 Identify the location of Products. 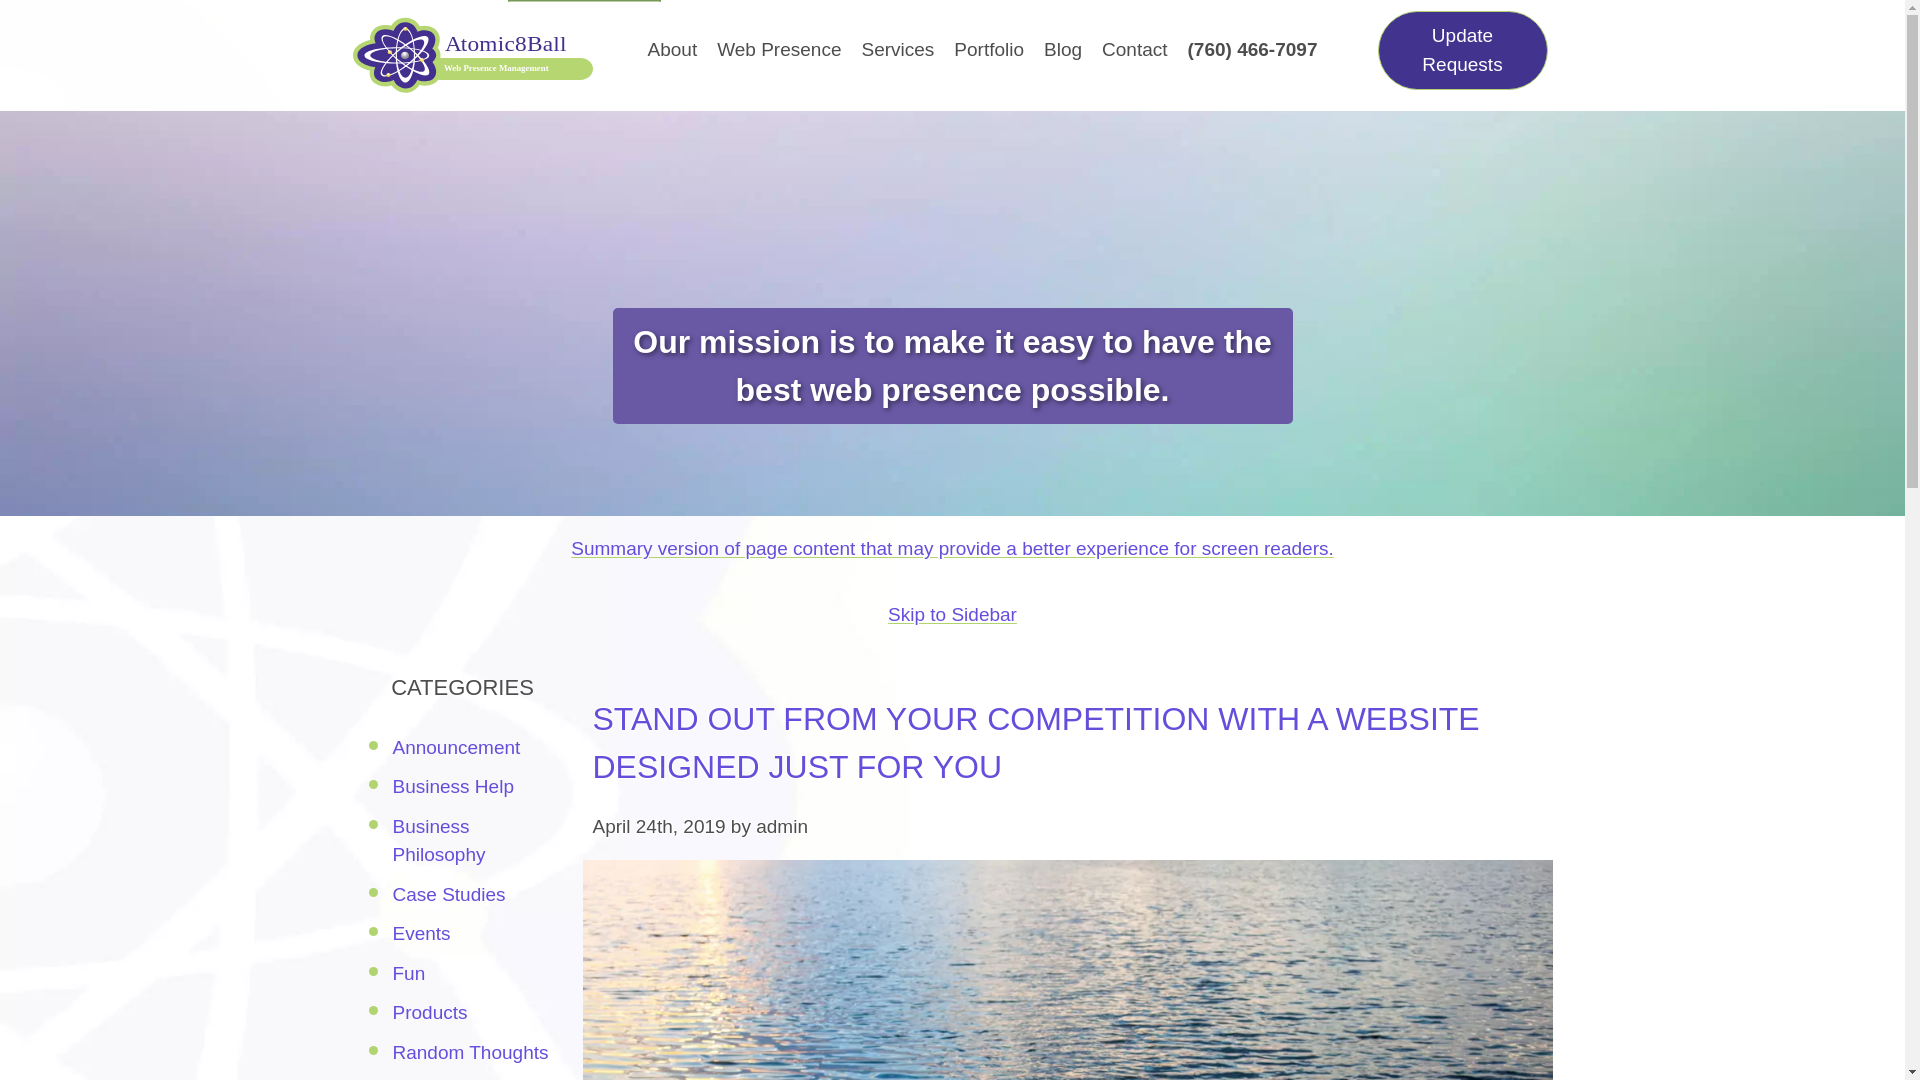
(428, 1012).